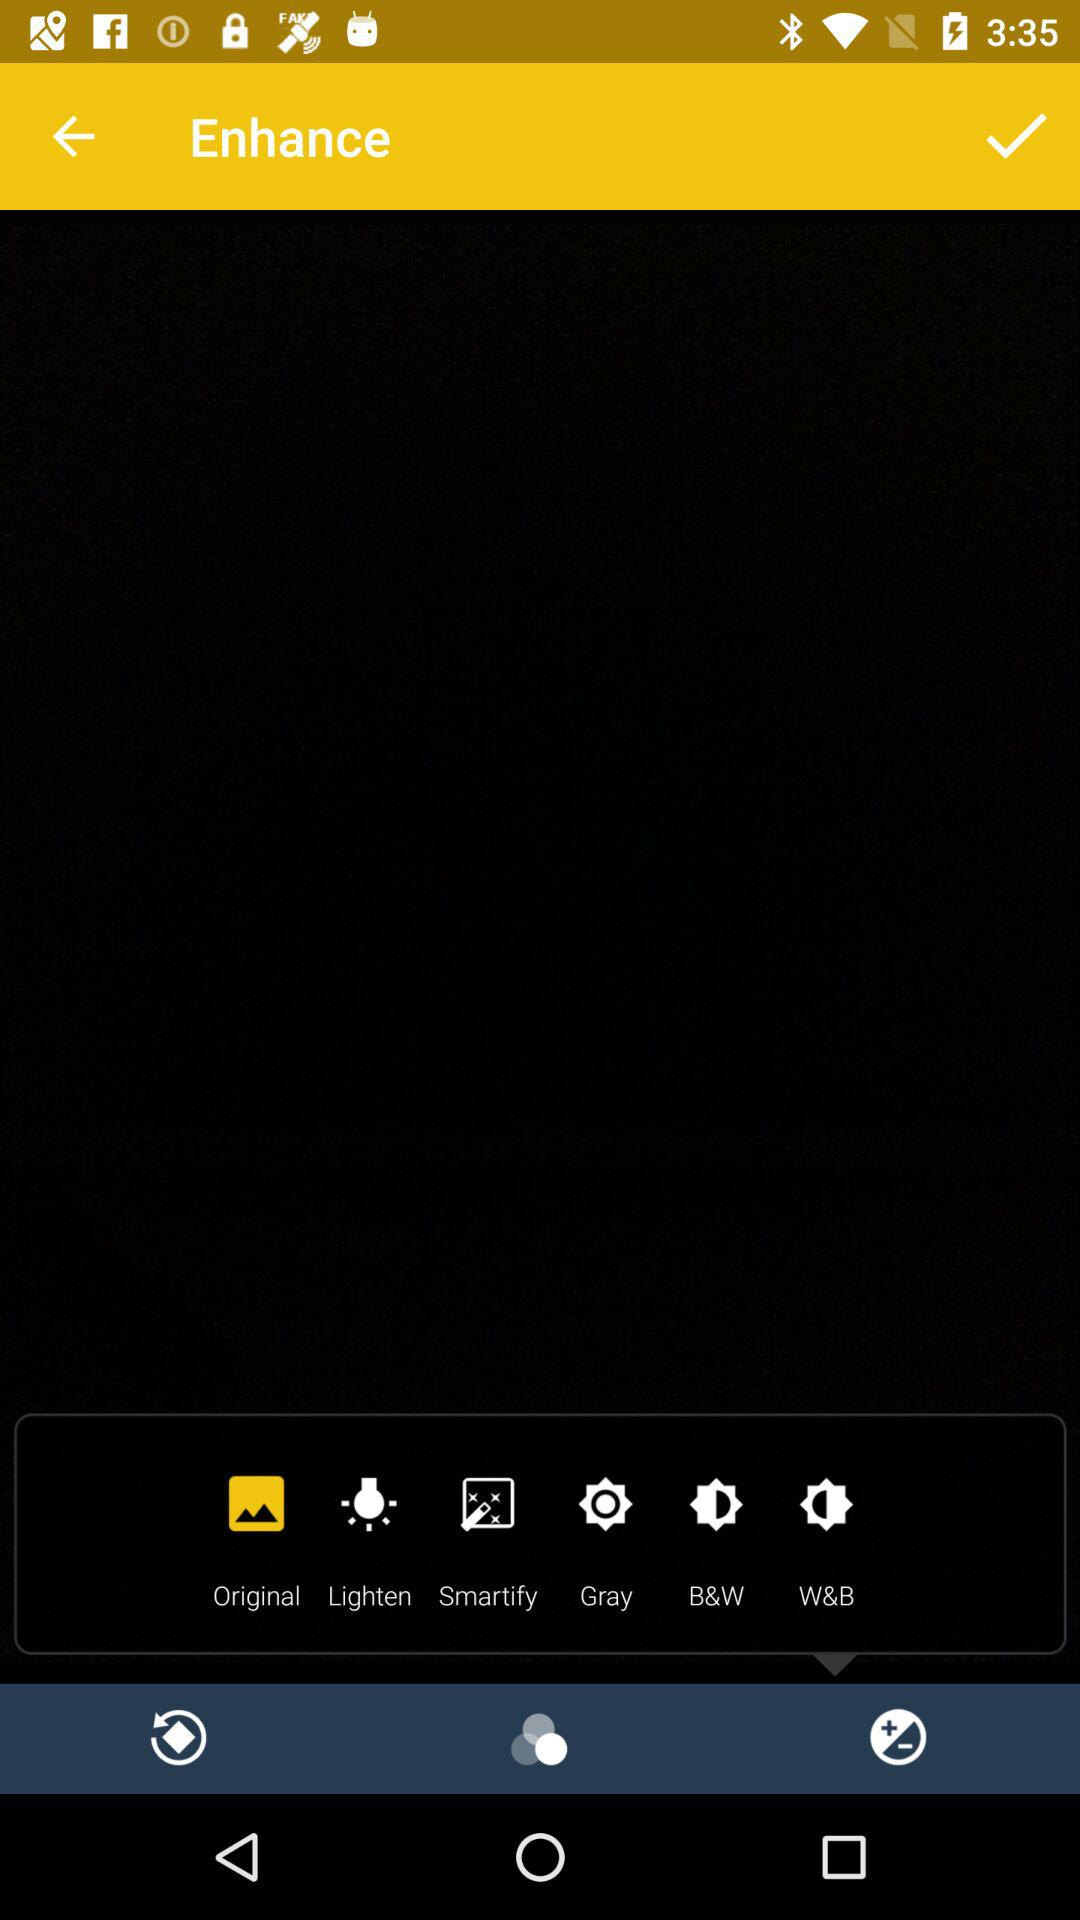  Describe the element at coordinates (180, 1738) in the screenshot. I see `refresh` at that location.